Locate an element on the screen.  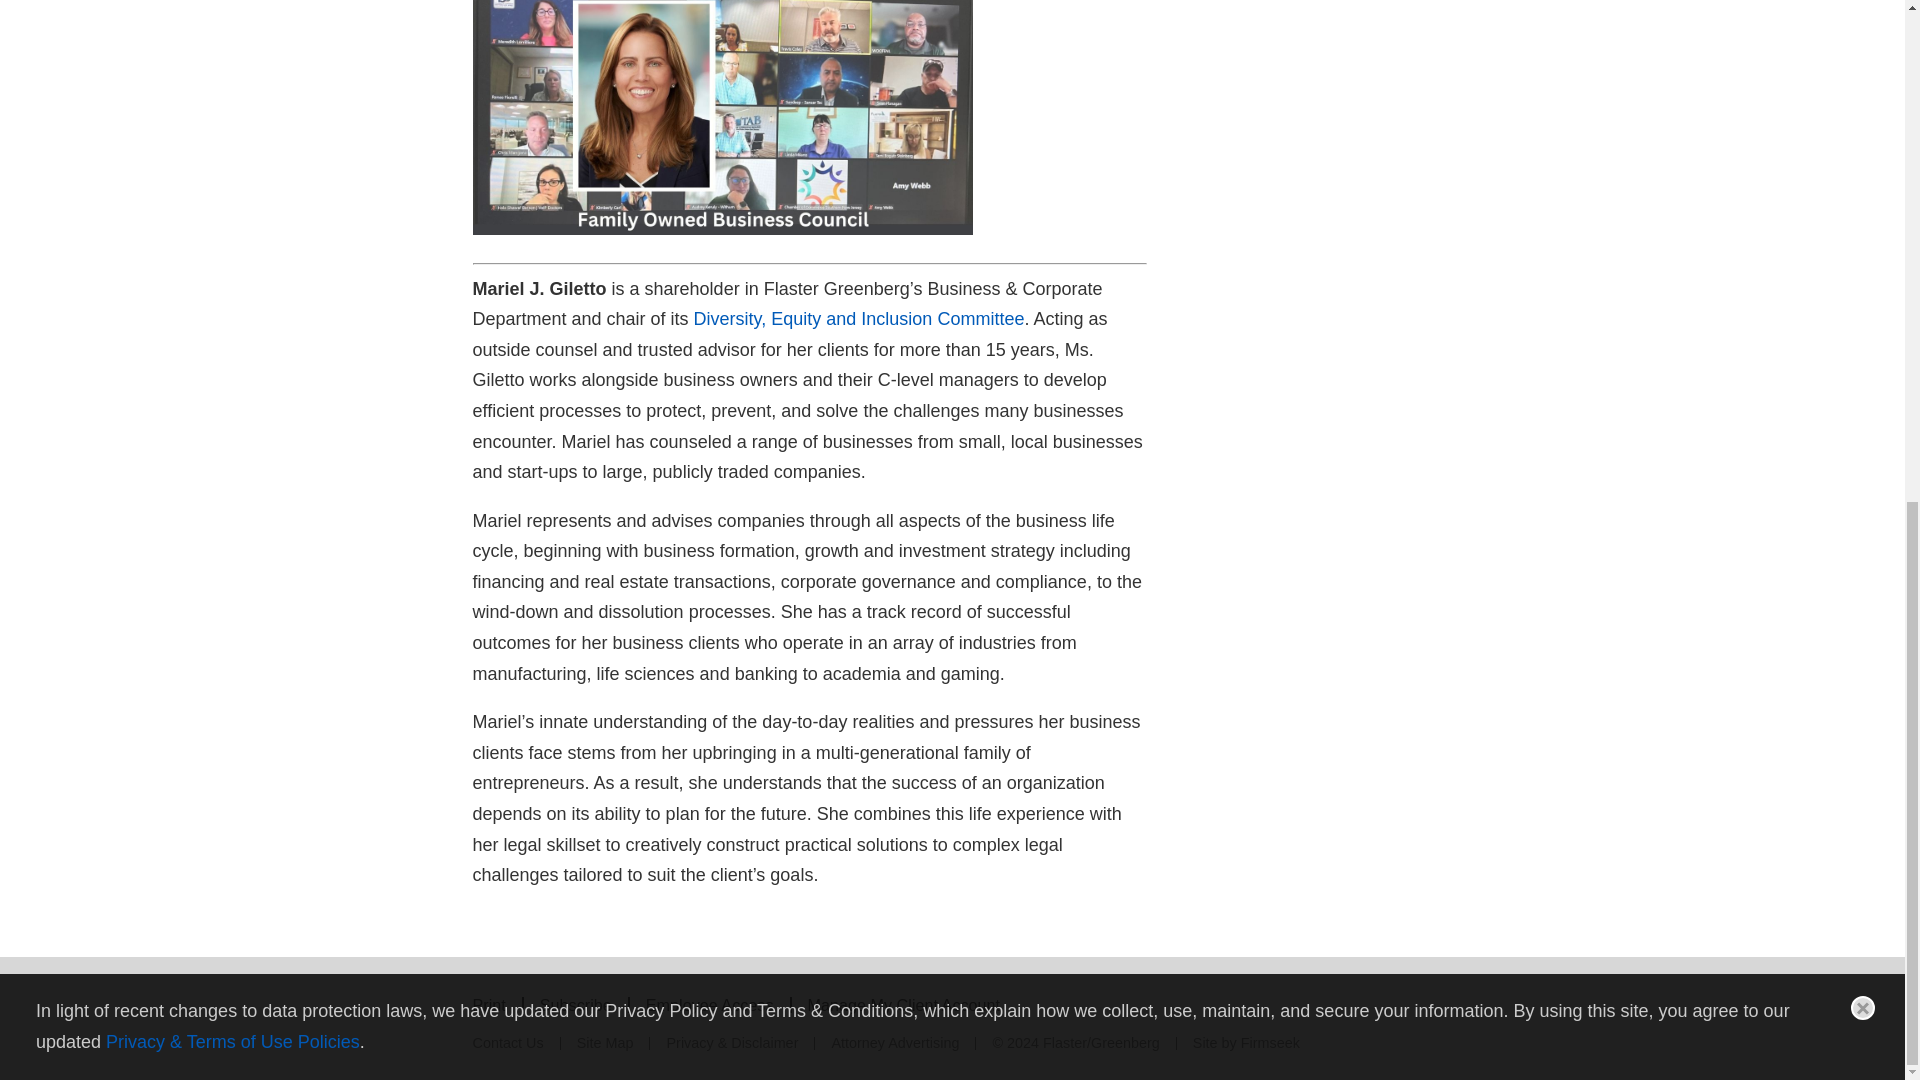
Print is located at coordinates (488, 1004).